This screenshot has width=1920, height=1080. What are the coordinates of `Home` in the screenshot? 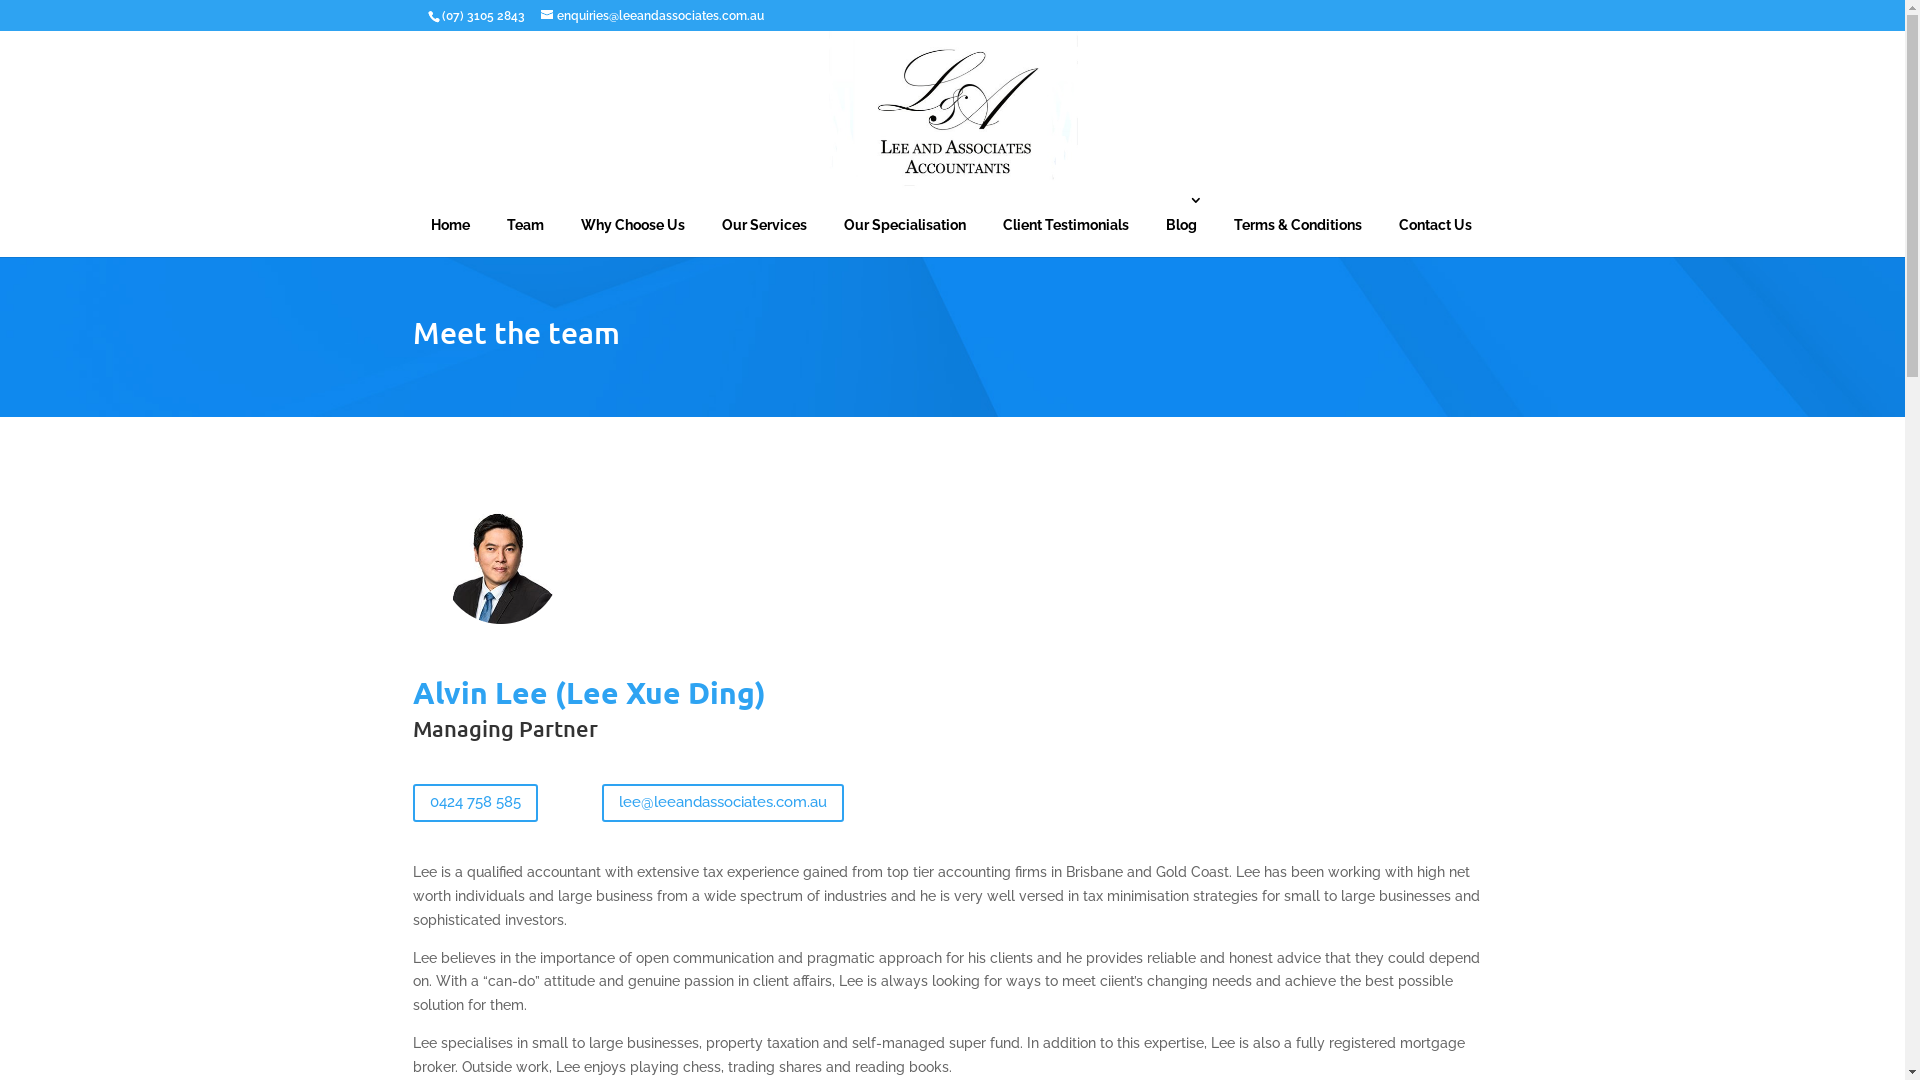 It's located at (450, 225).